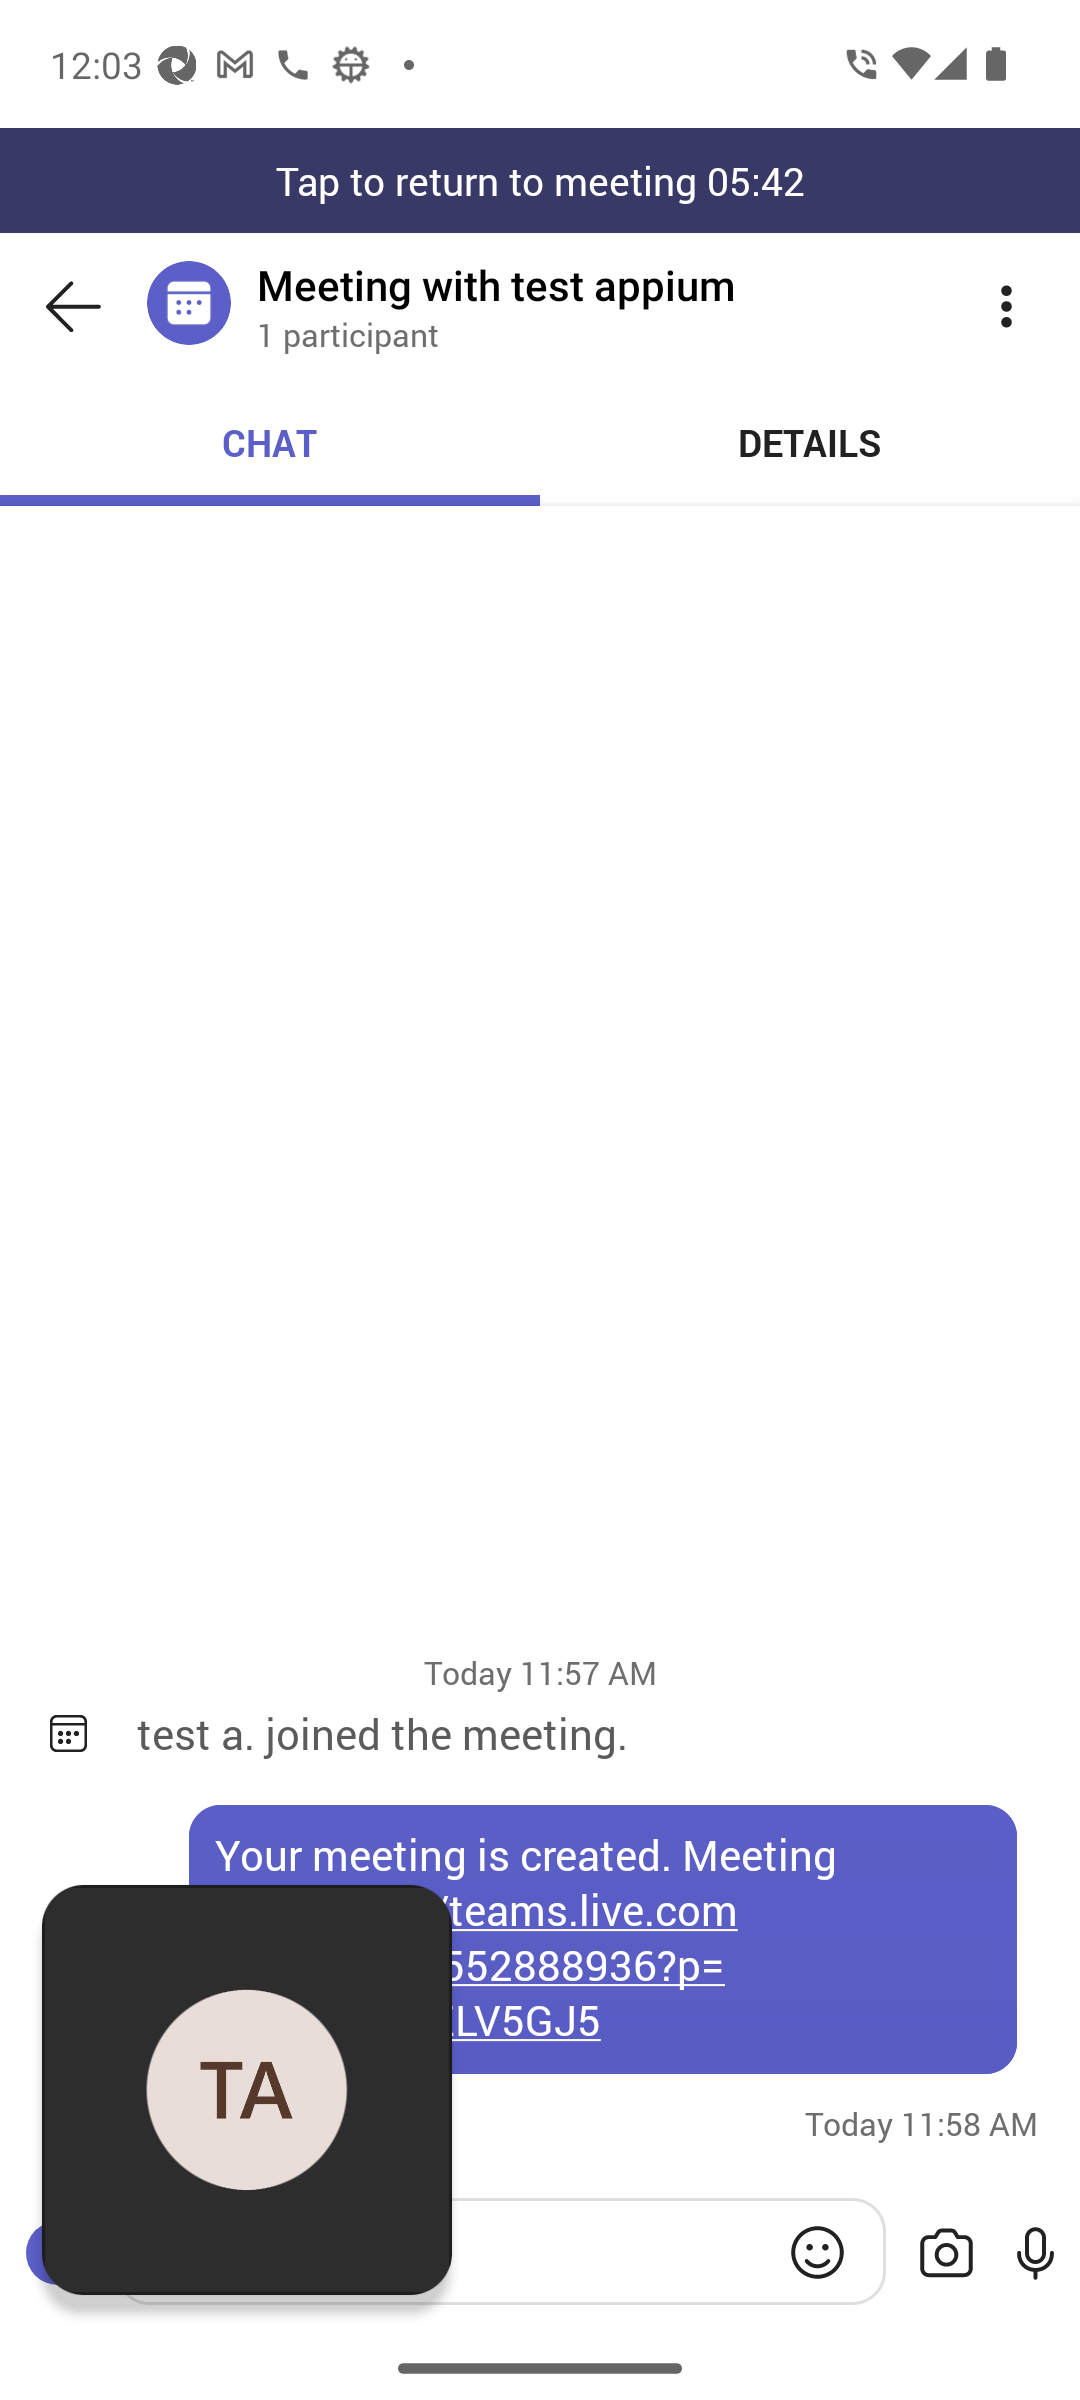 The image size is (1080, 2400). What do you see at coordinates (946, 2254) in the screenshot?
I see `Button for loading camera action functionality` at bounding box center [946, 2254].